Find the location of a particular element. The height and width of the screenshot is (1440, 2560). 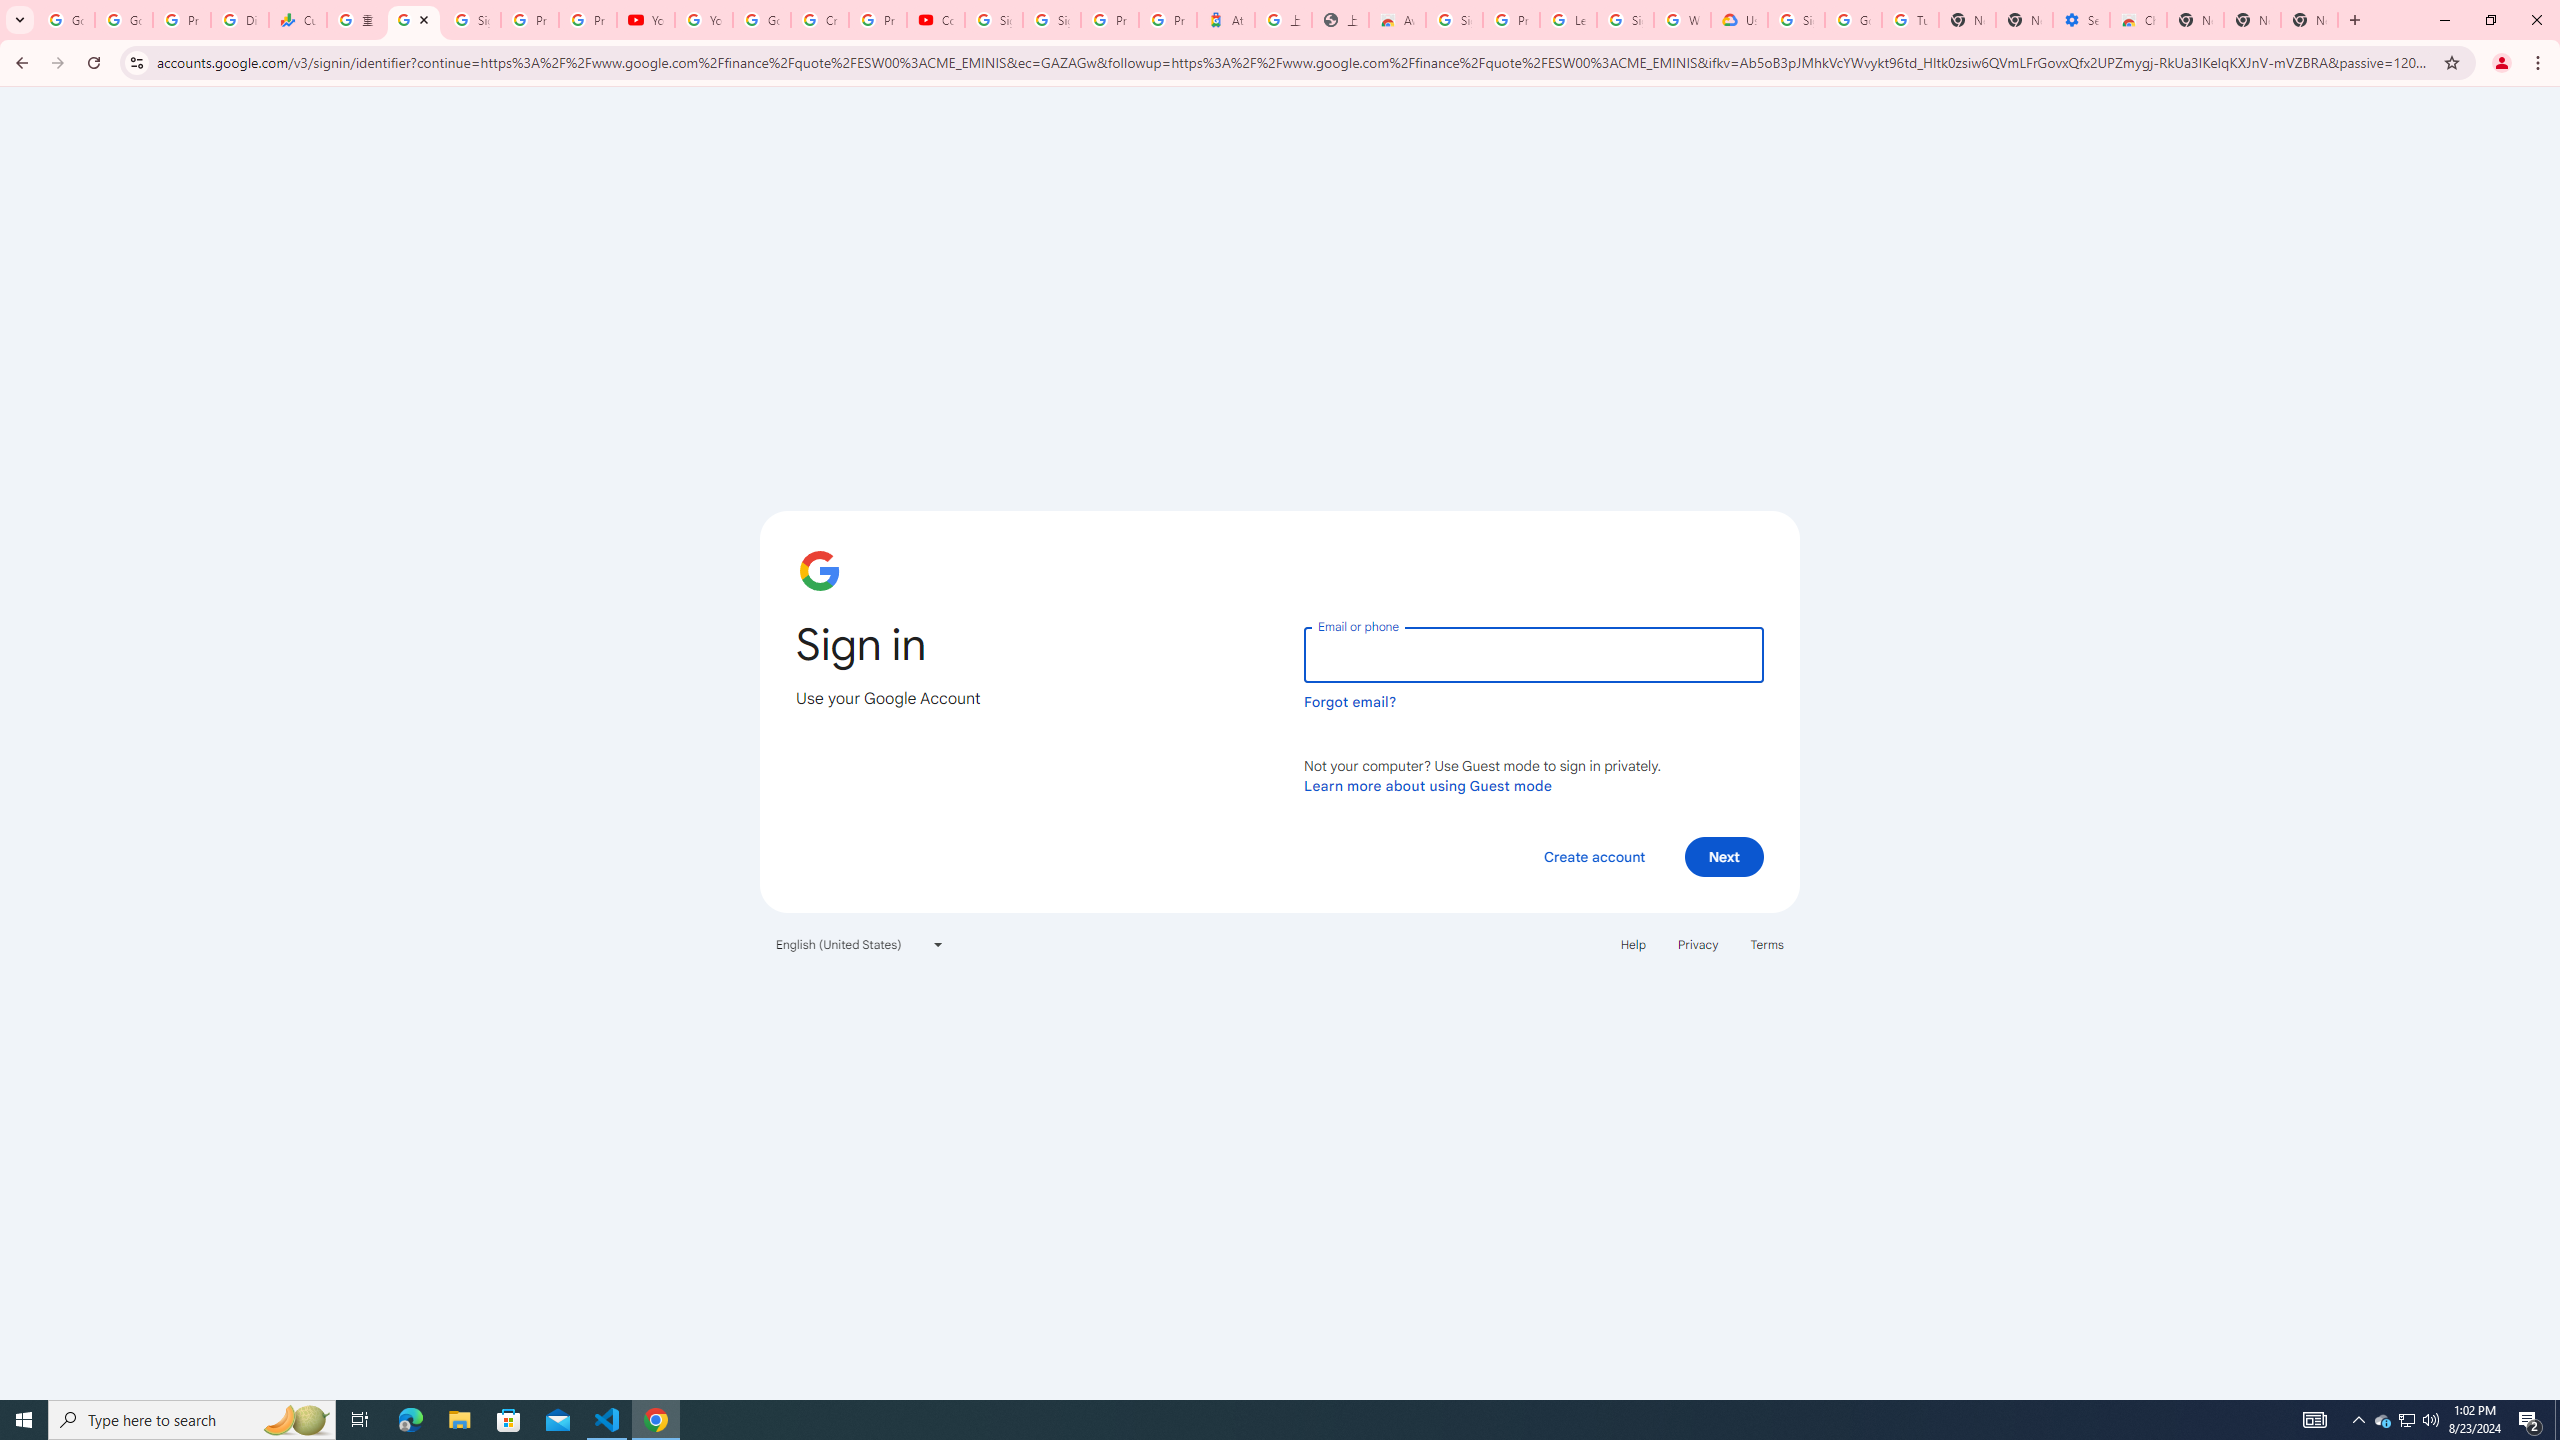

Google Account Help is located at coordinates (761, 20).